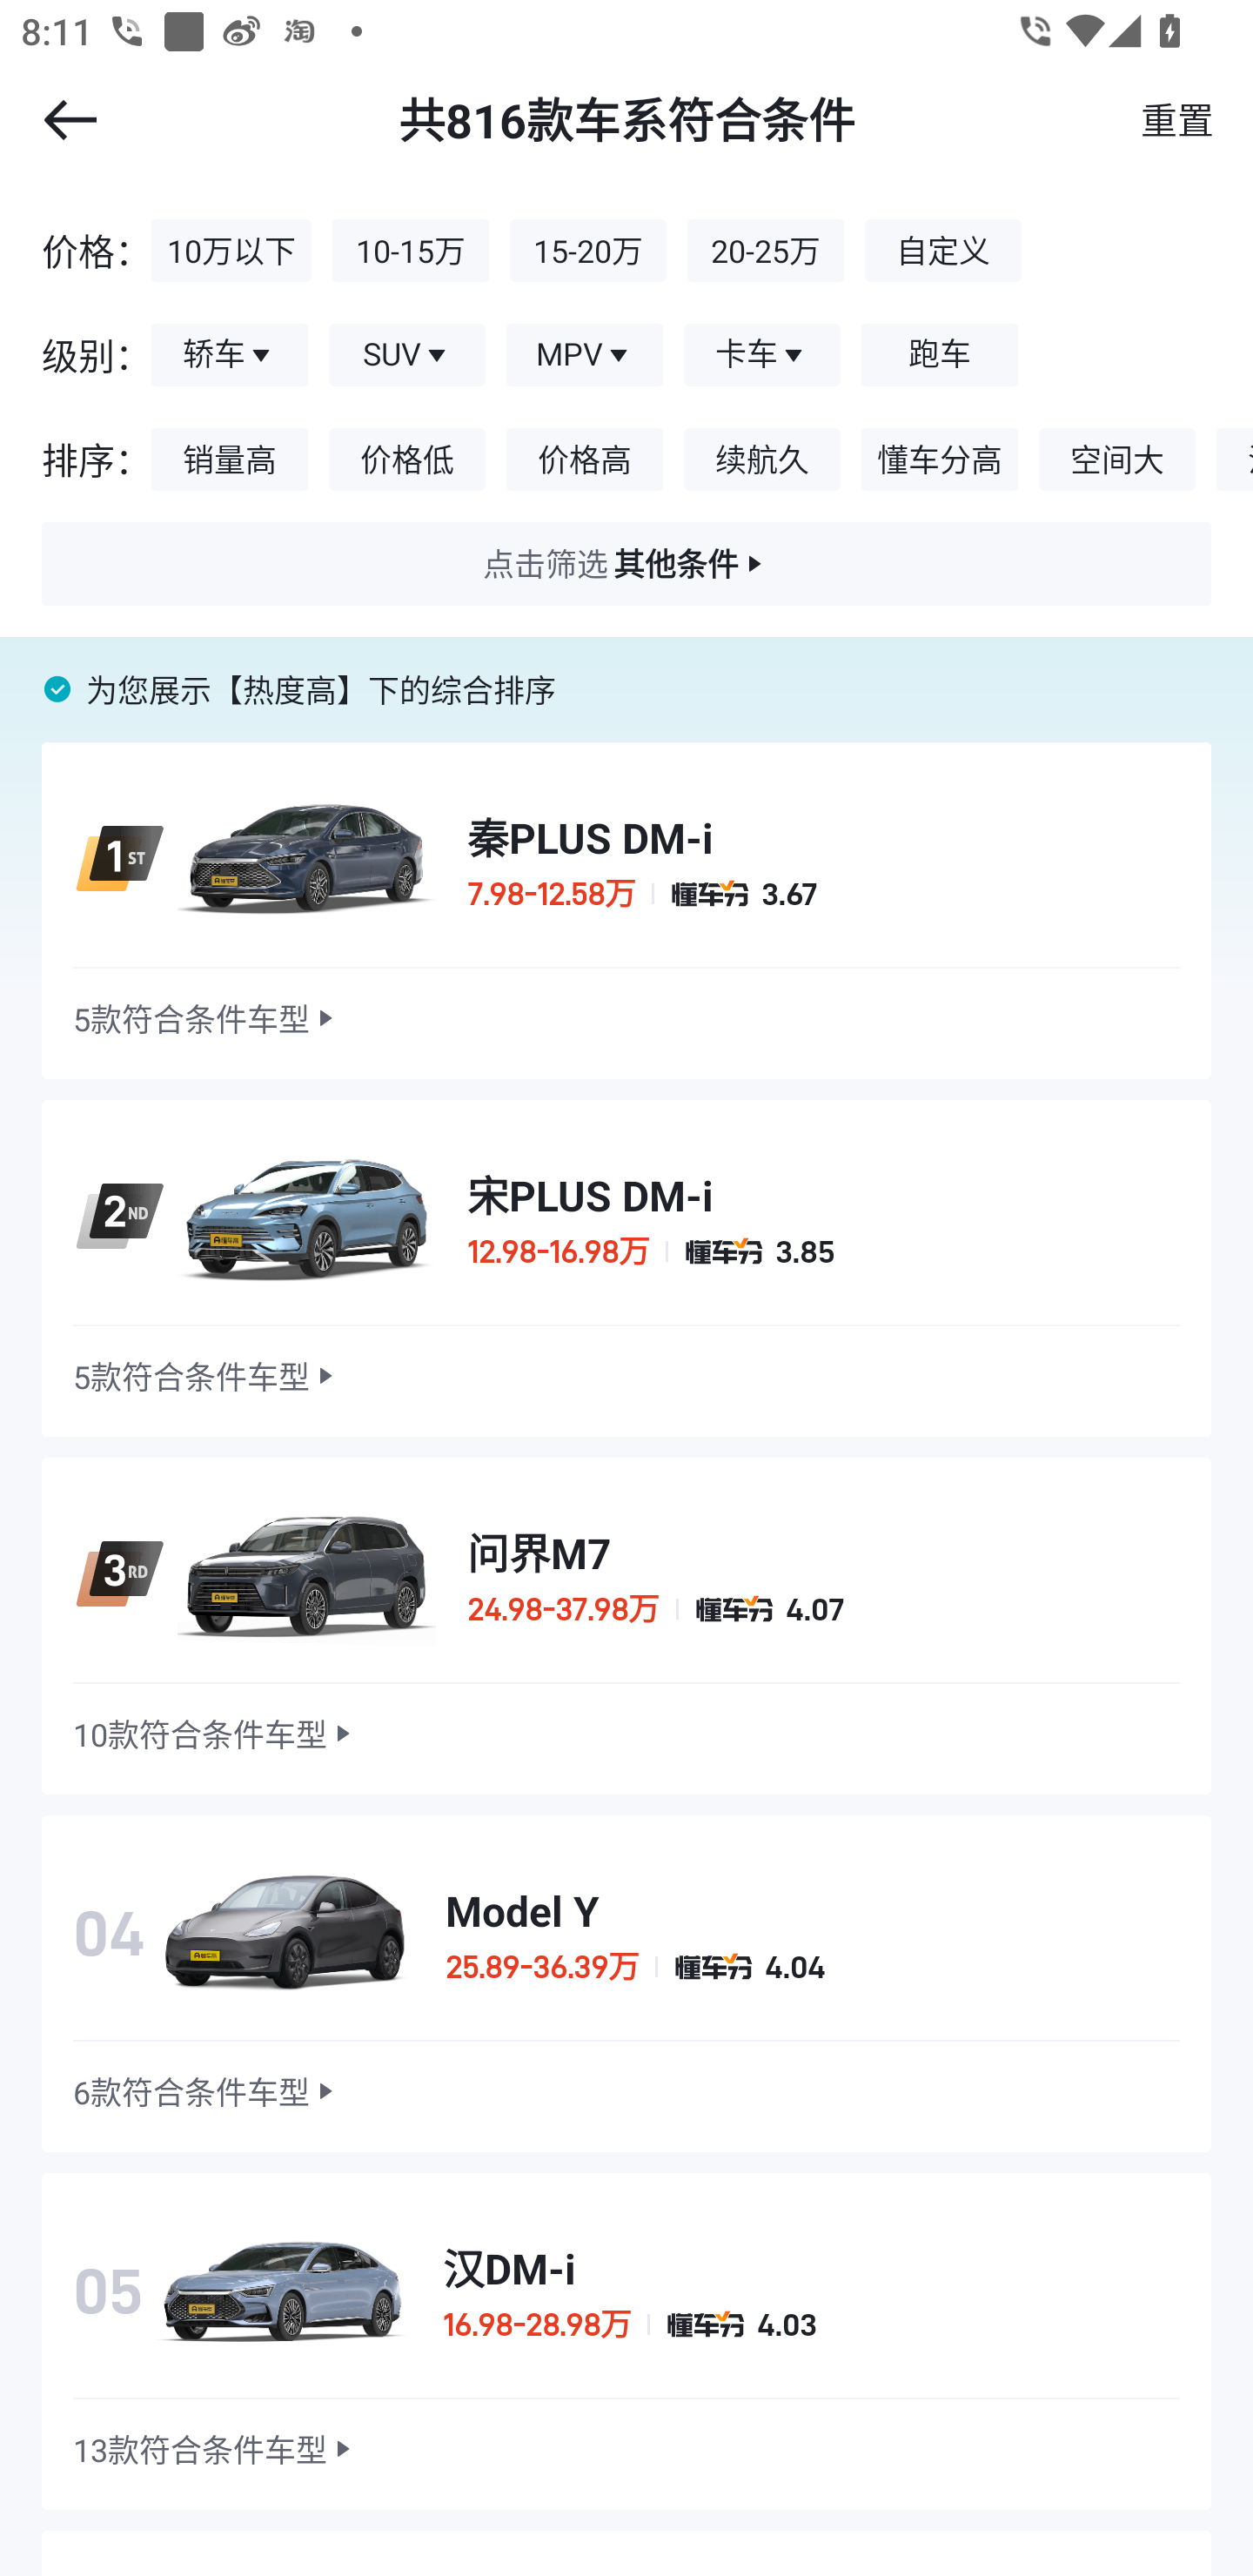 This screenshot has height=2576, width=1253. Describe the element at coordinates (940, 355) in the screenshot. I see `跑车` at that location.